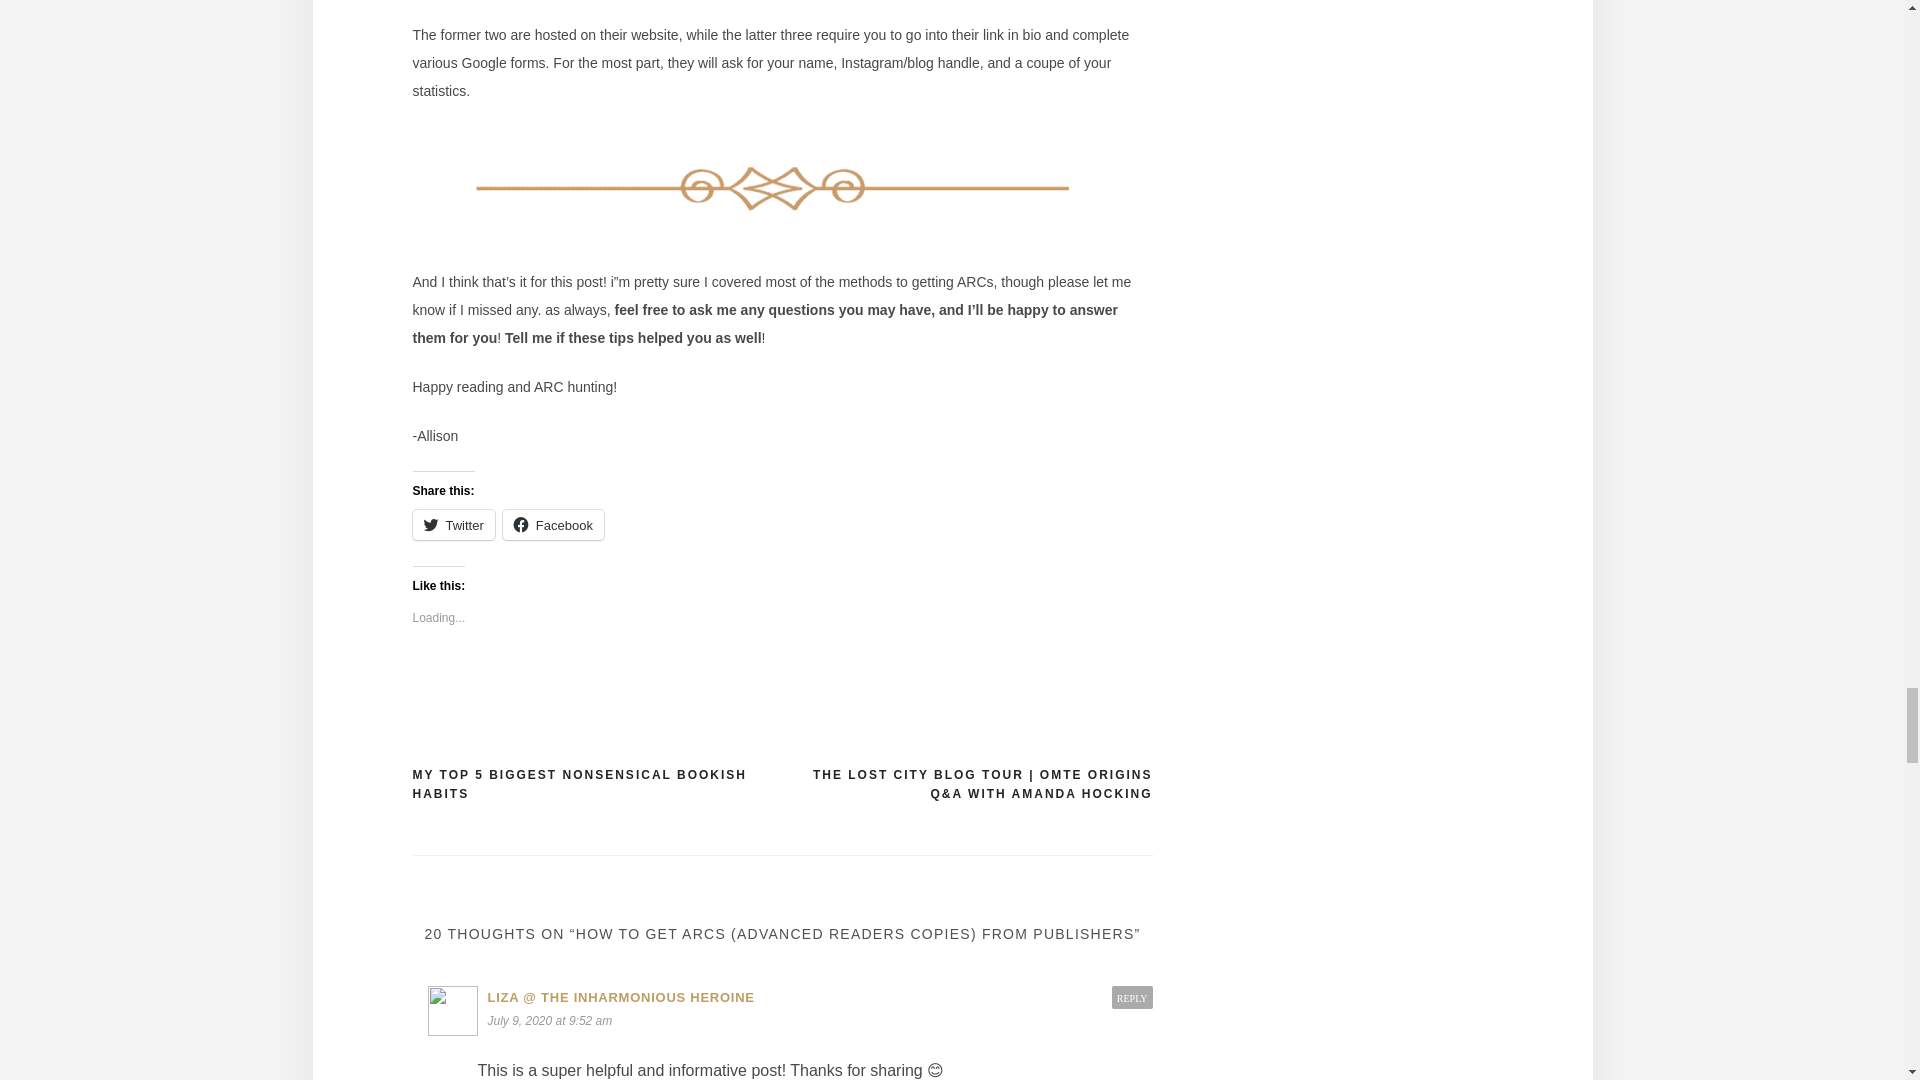 The height and width of the screenshot is (1080, 1920). What do you see at coordinates (554, 524) in the screenshot?
I see `Facebook` at bounding box center [554, 524].